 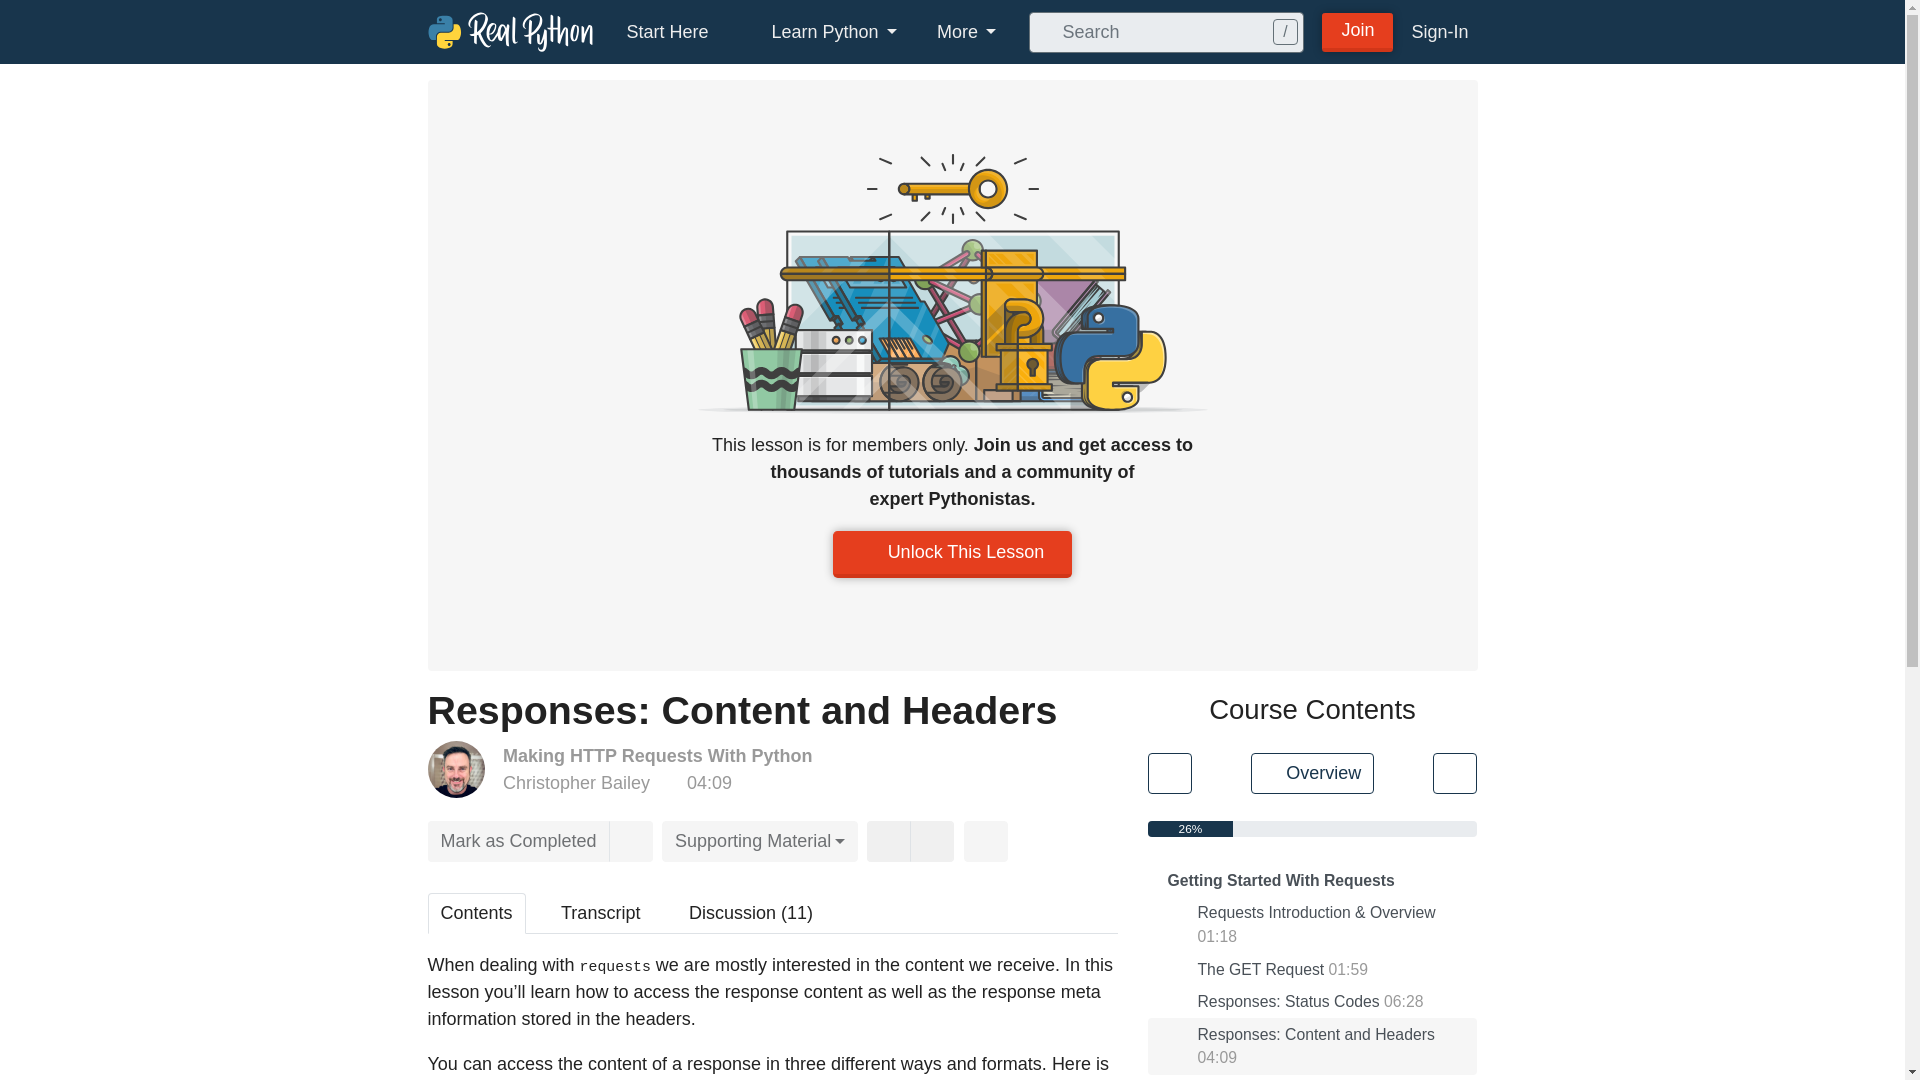 I want to click on Supporting Material, so click(x=760, y=840).